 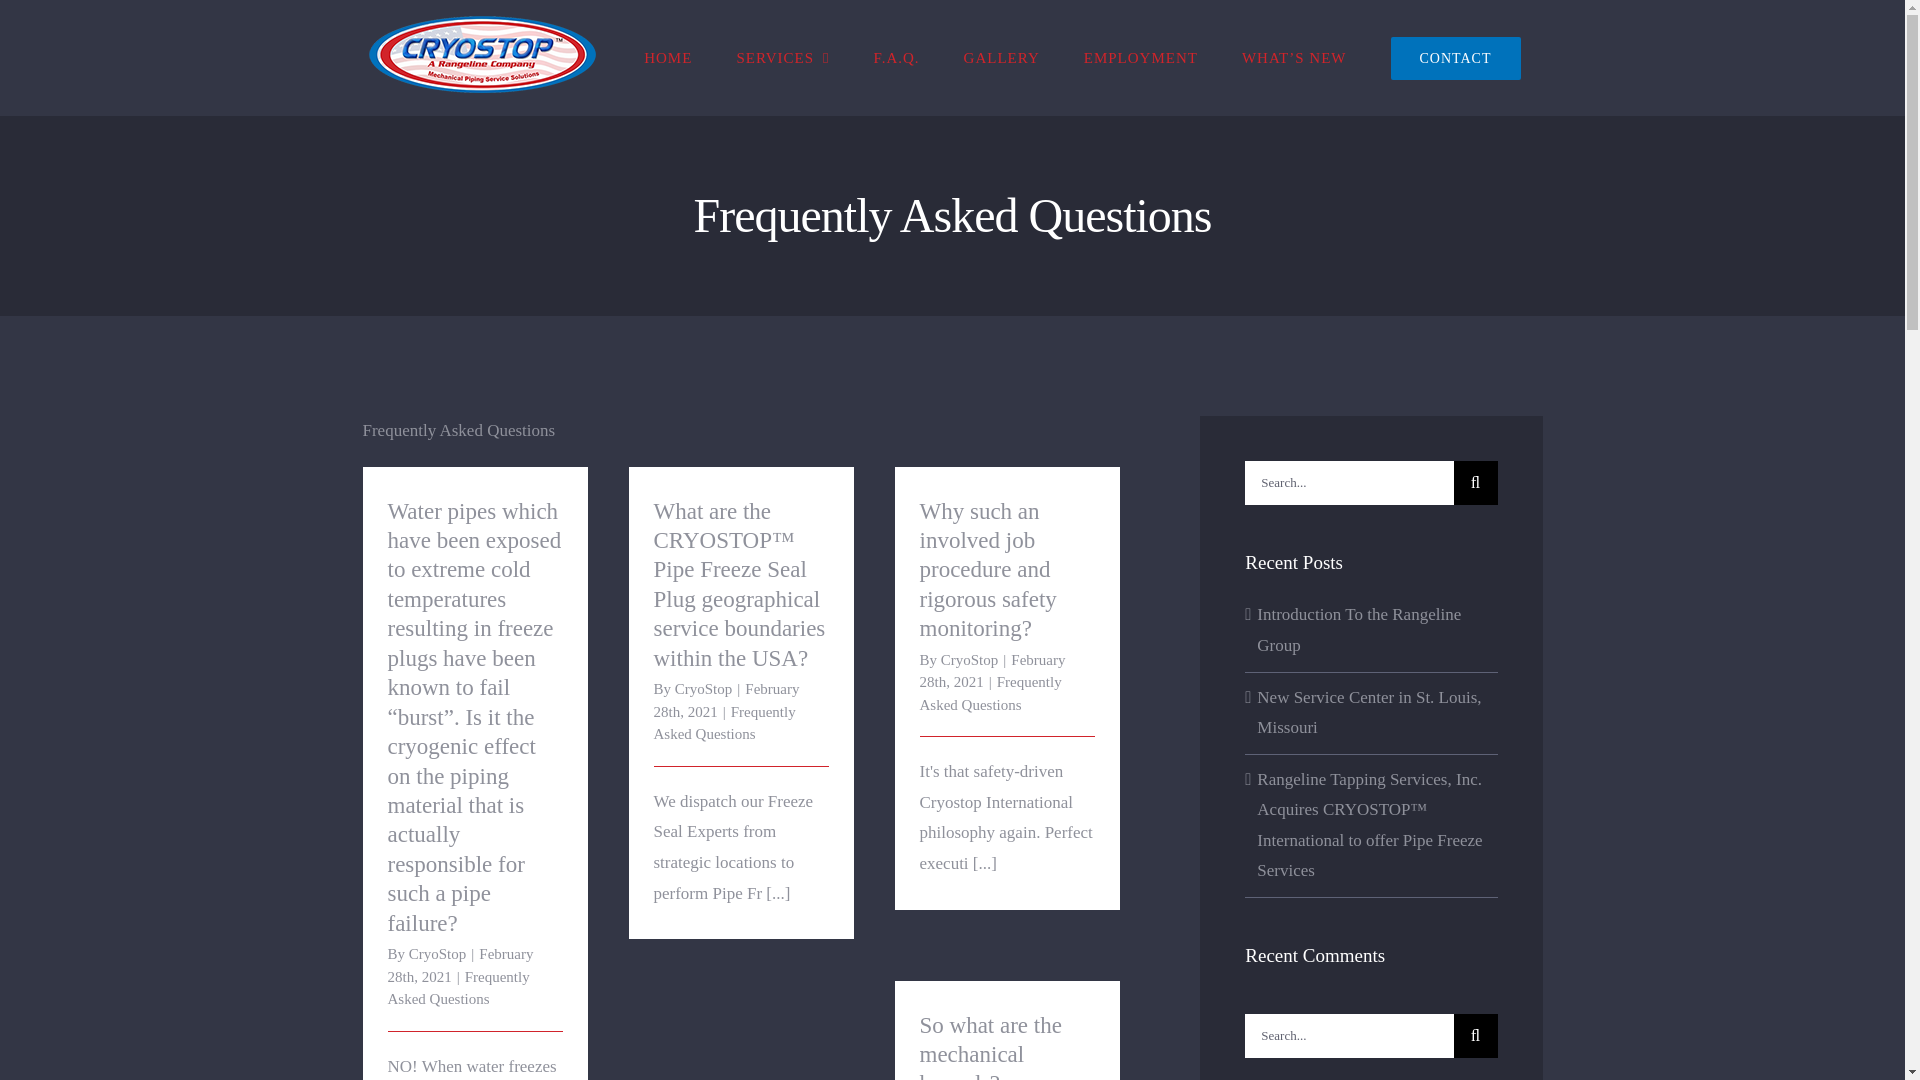 I want to click on Frequently Asked Questions, so click(x=458, y=988).